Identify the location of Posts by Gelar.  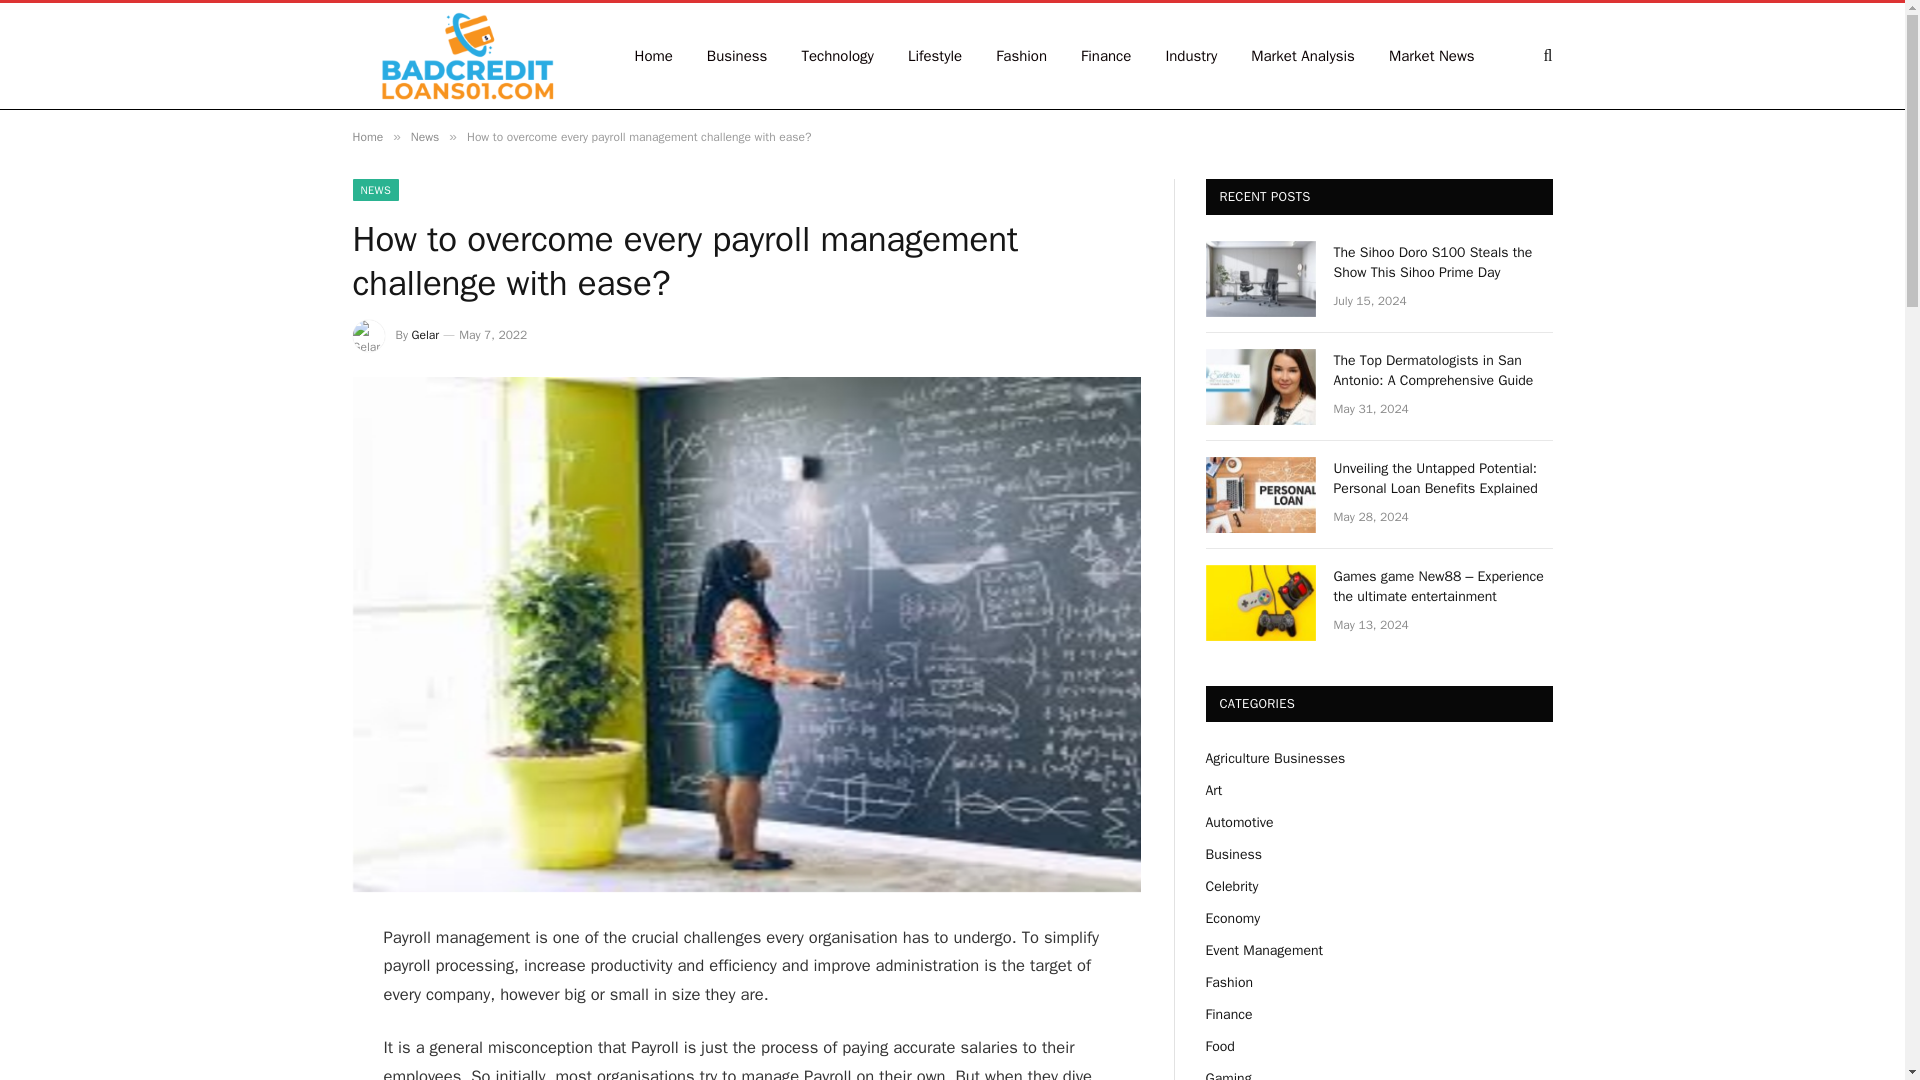
(426, 335).